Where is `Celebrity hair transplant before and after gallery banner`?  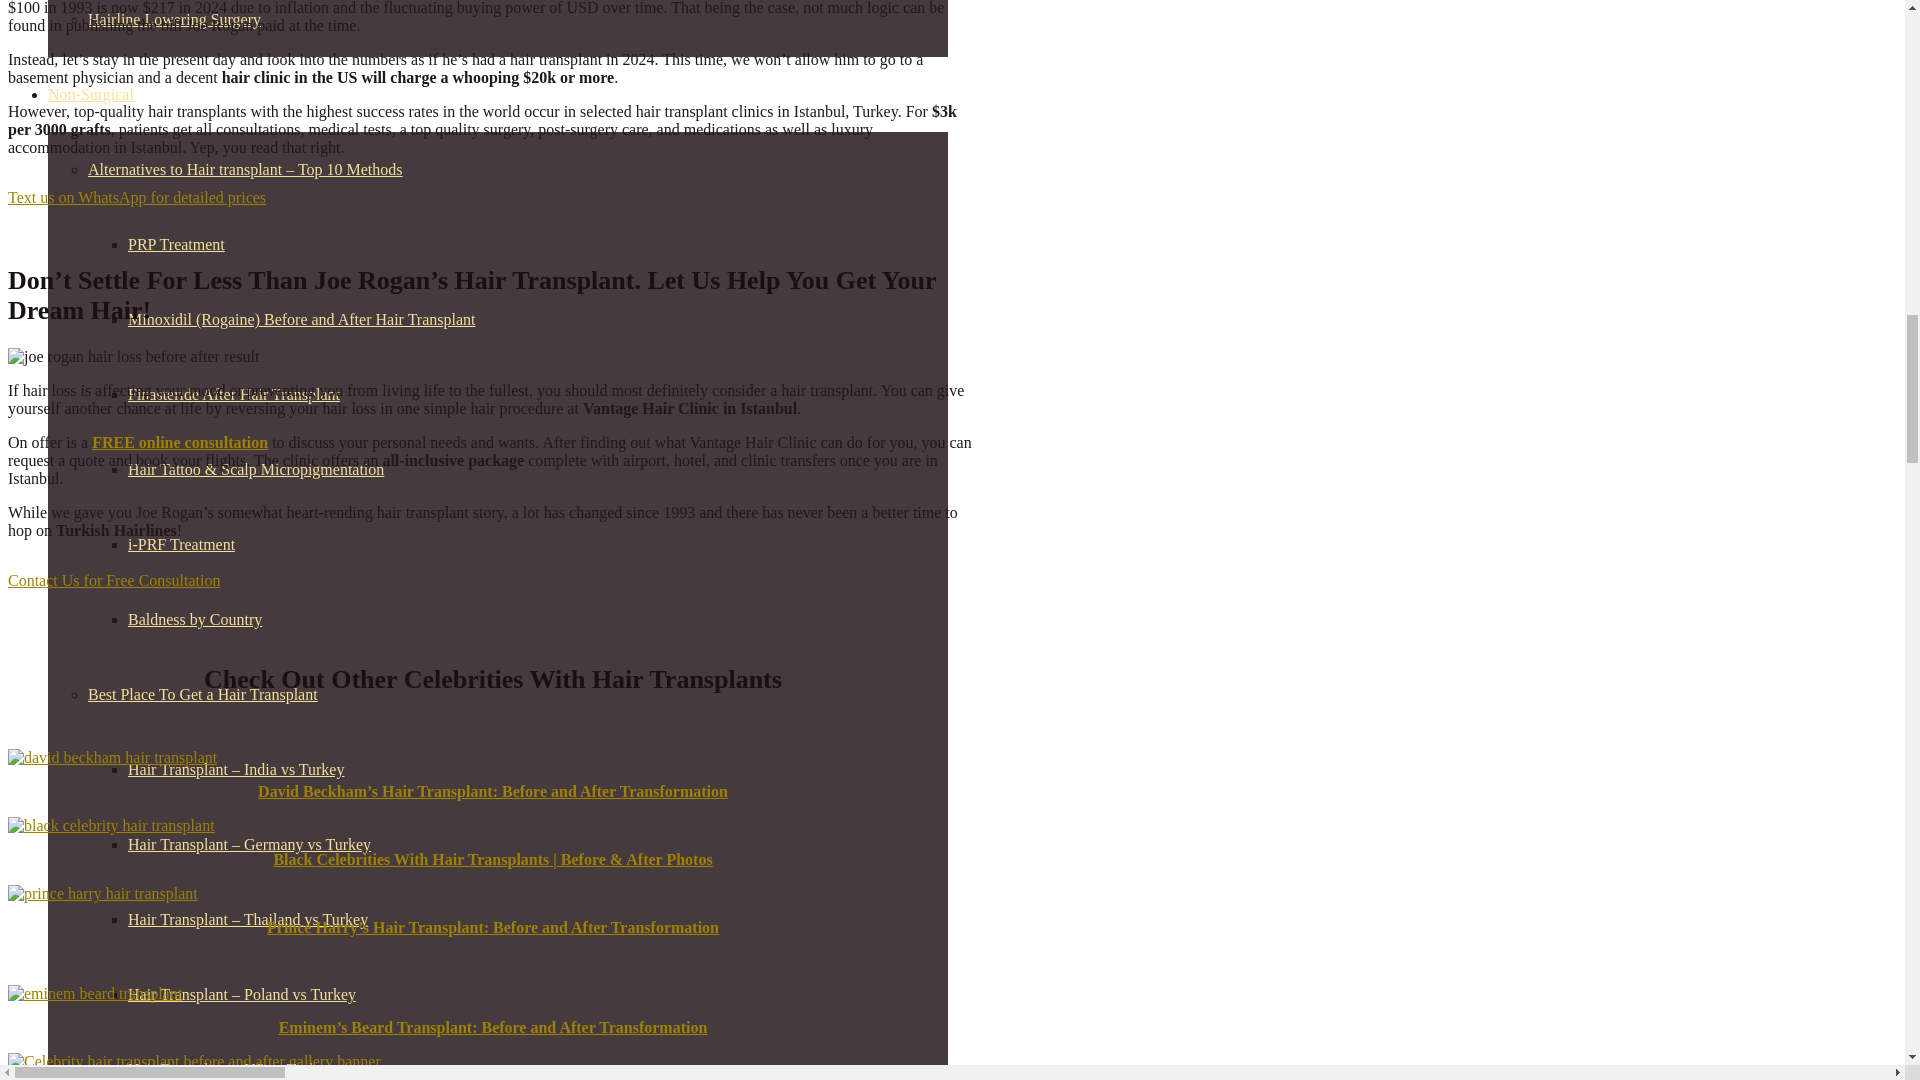 Celebrity hair transplant before and after gallery banner is located at coordinates (194, 1062).